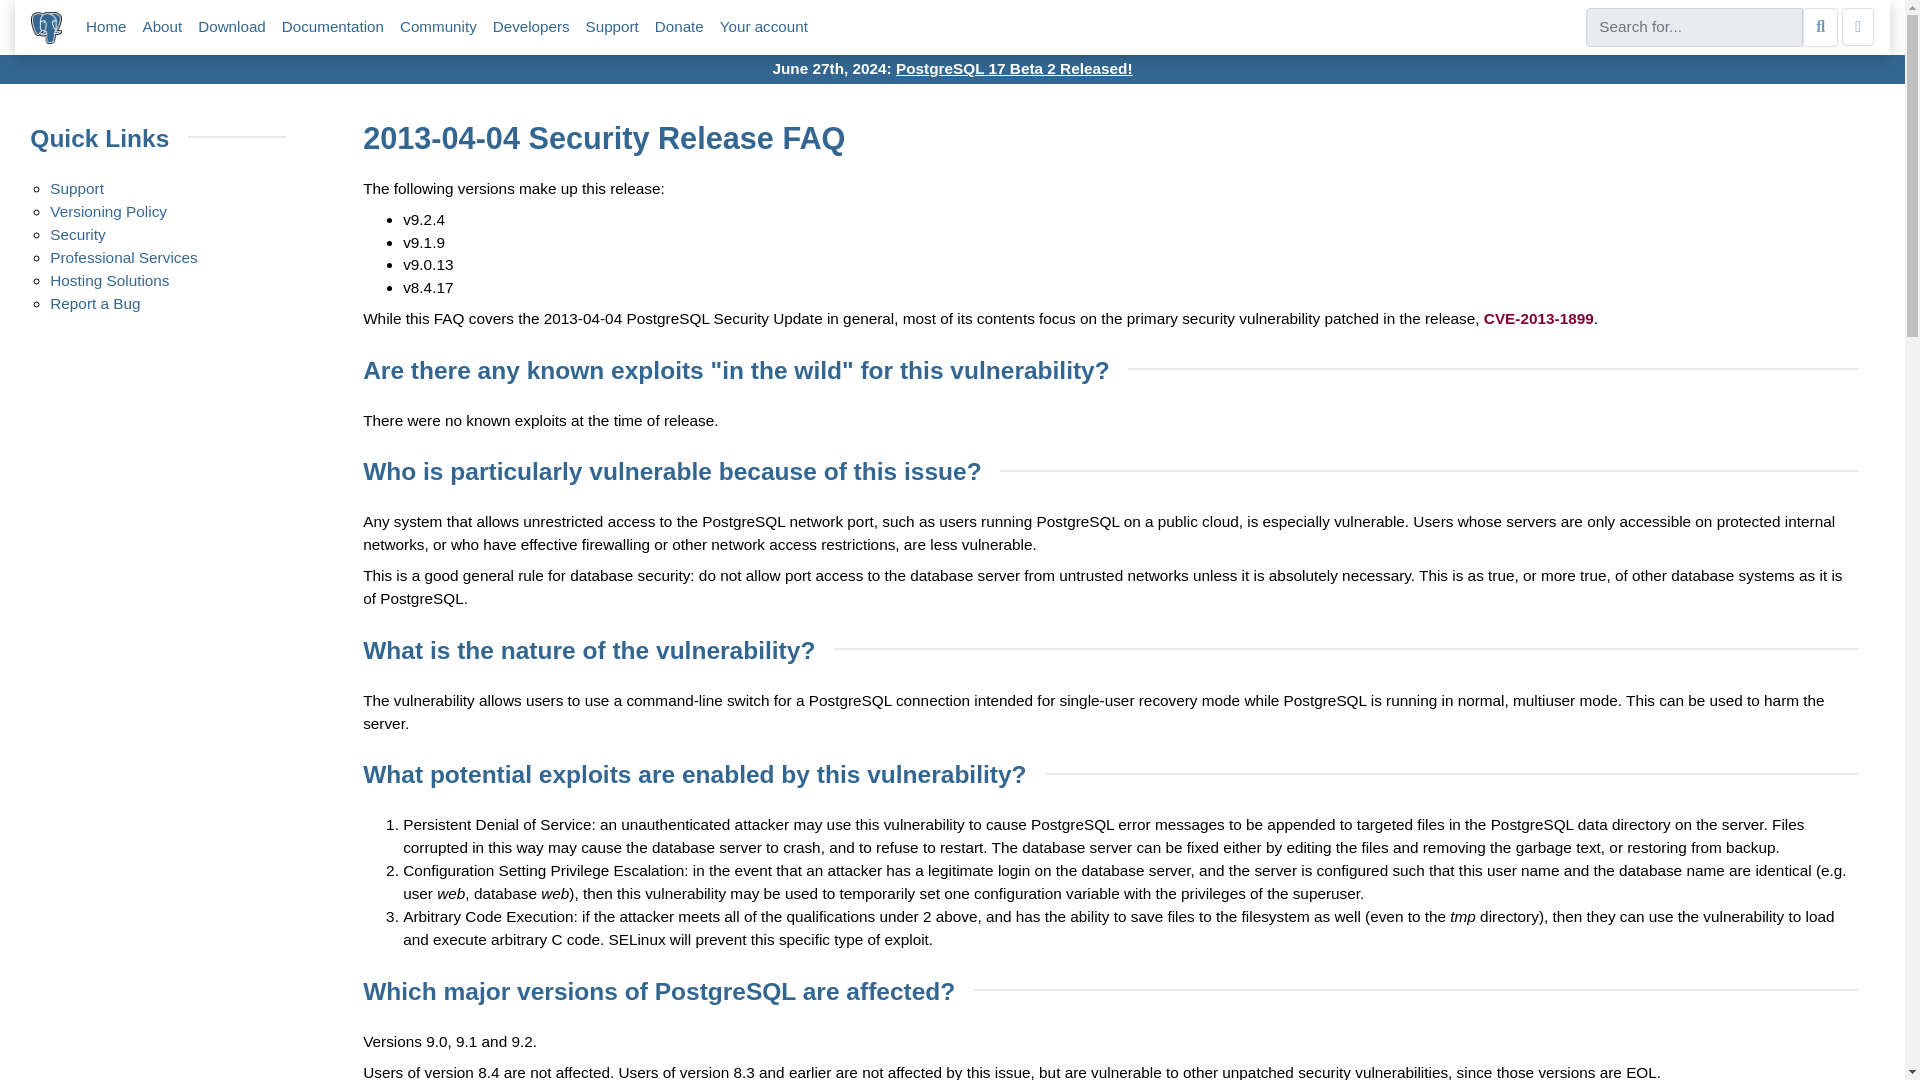  What do you see at coordinates (333, 26) in the screenshot?
I see `Documentation` at bounding box center [333, 26].